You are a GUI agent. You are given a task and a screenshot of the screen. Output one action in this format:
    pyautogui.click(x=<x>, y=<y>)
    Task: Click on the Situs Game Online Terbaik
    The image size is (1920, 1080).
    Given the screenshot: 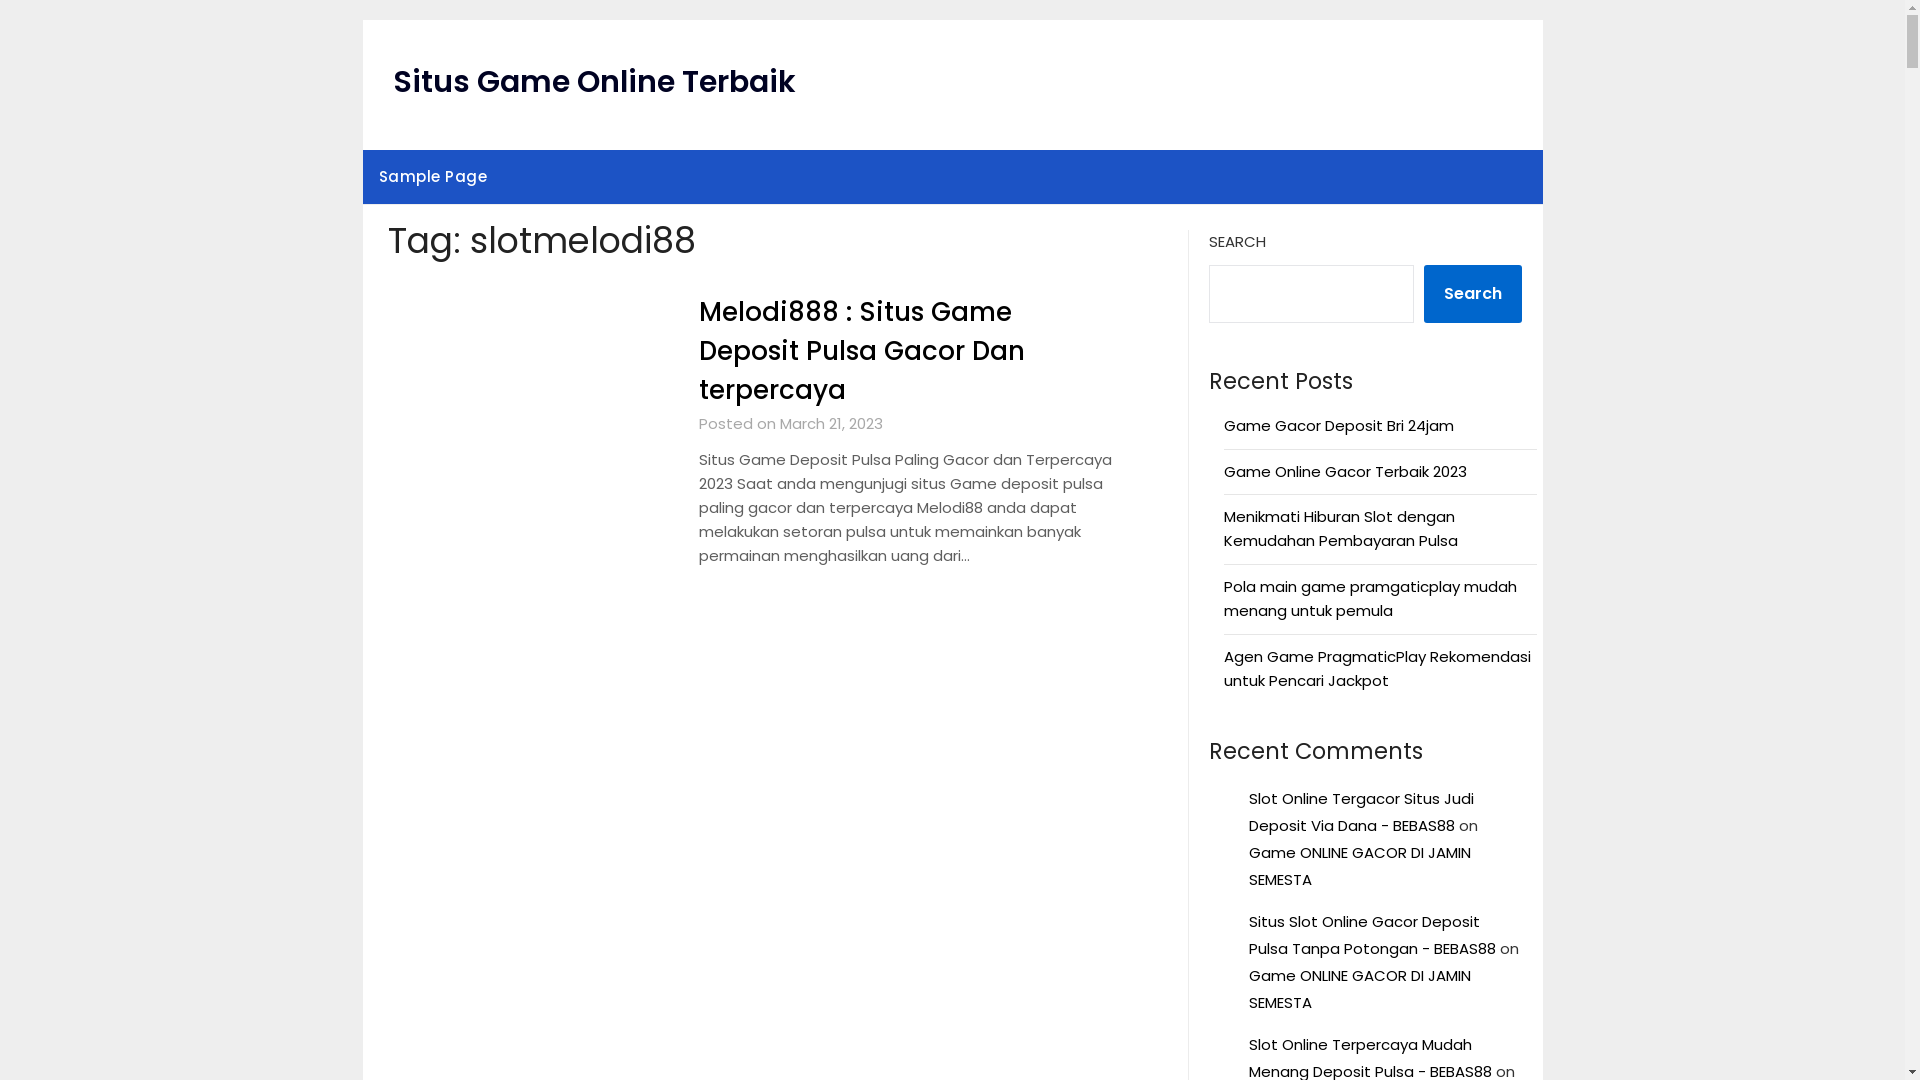 What is the action you would take?
    pyautogui.click(x=594, y=82)
    